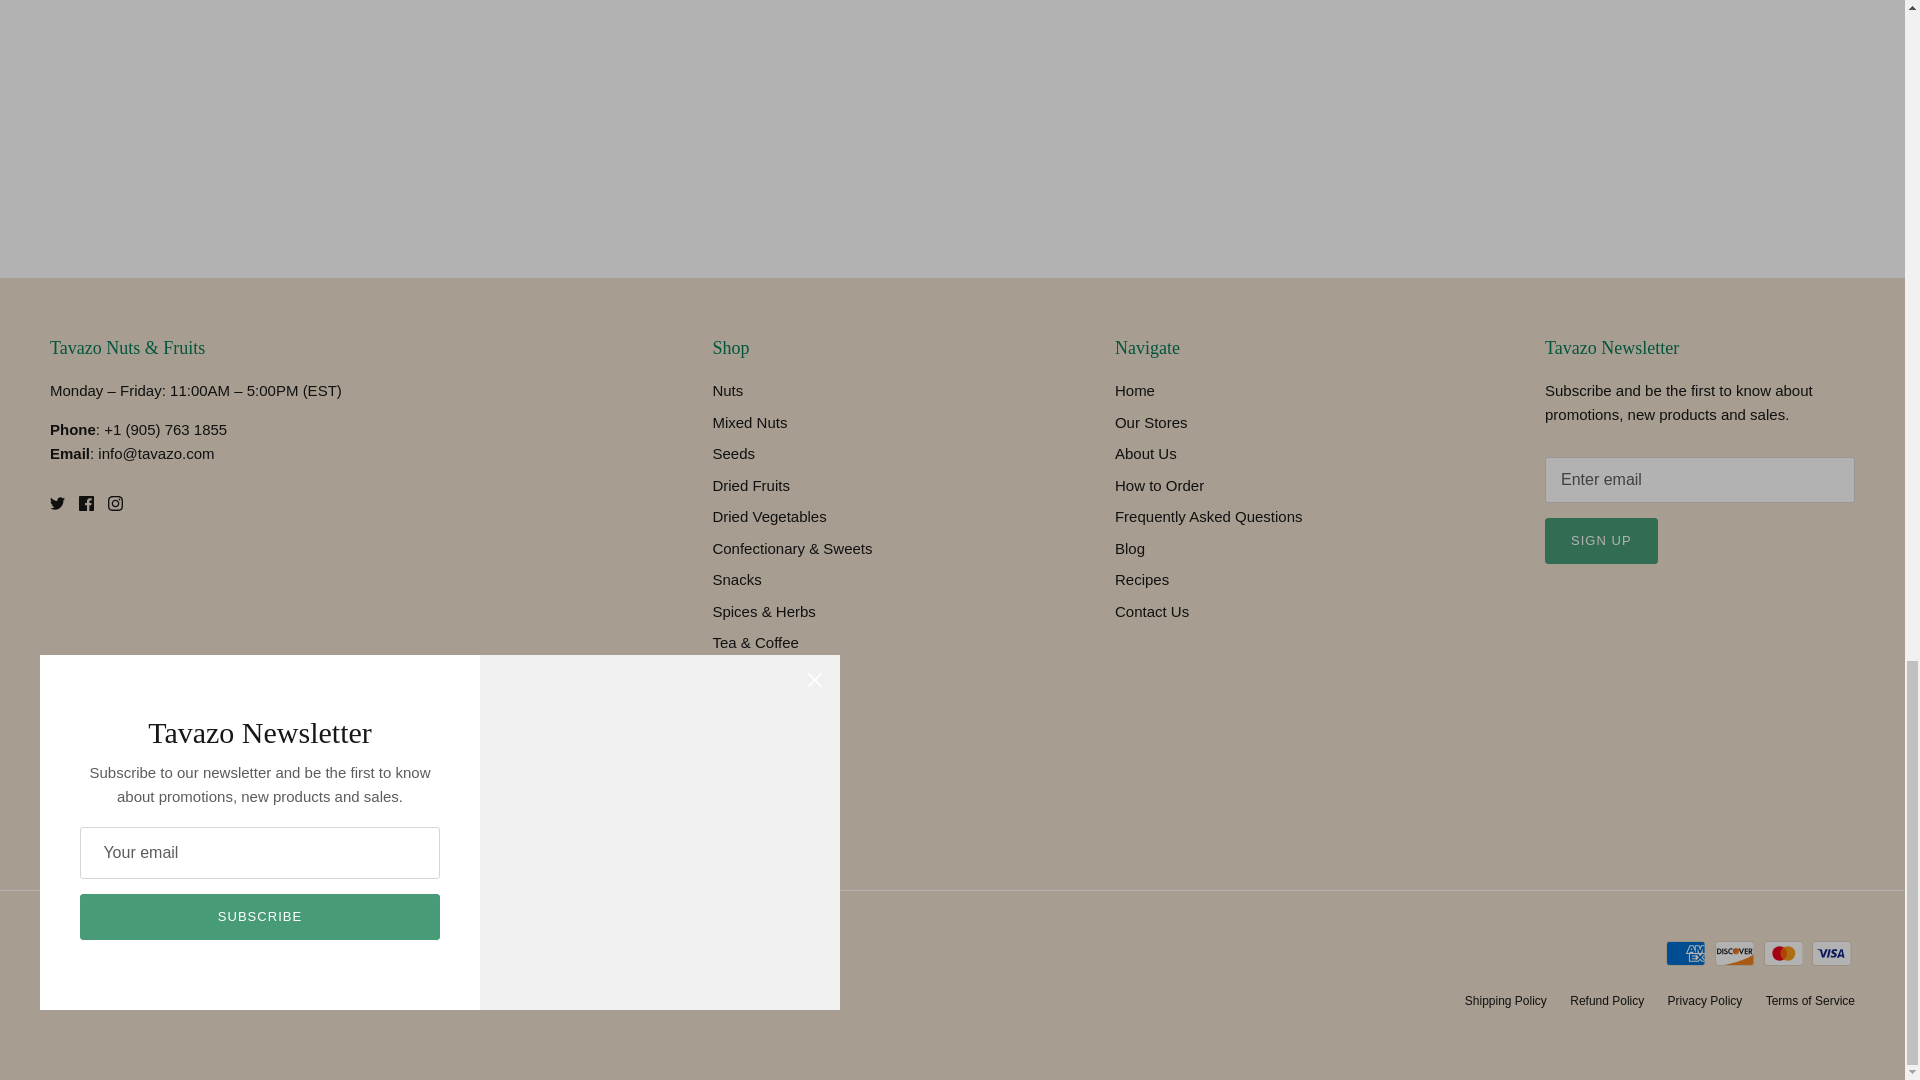  I want to click on Twitter, so click(57, 502).